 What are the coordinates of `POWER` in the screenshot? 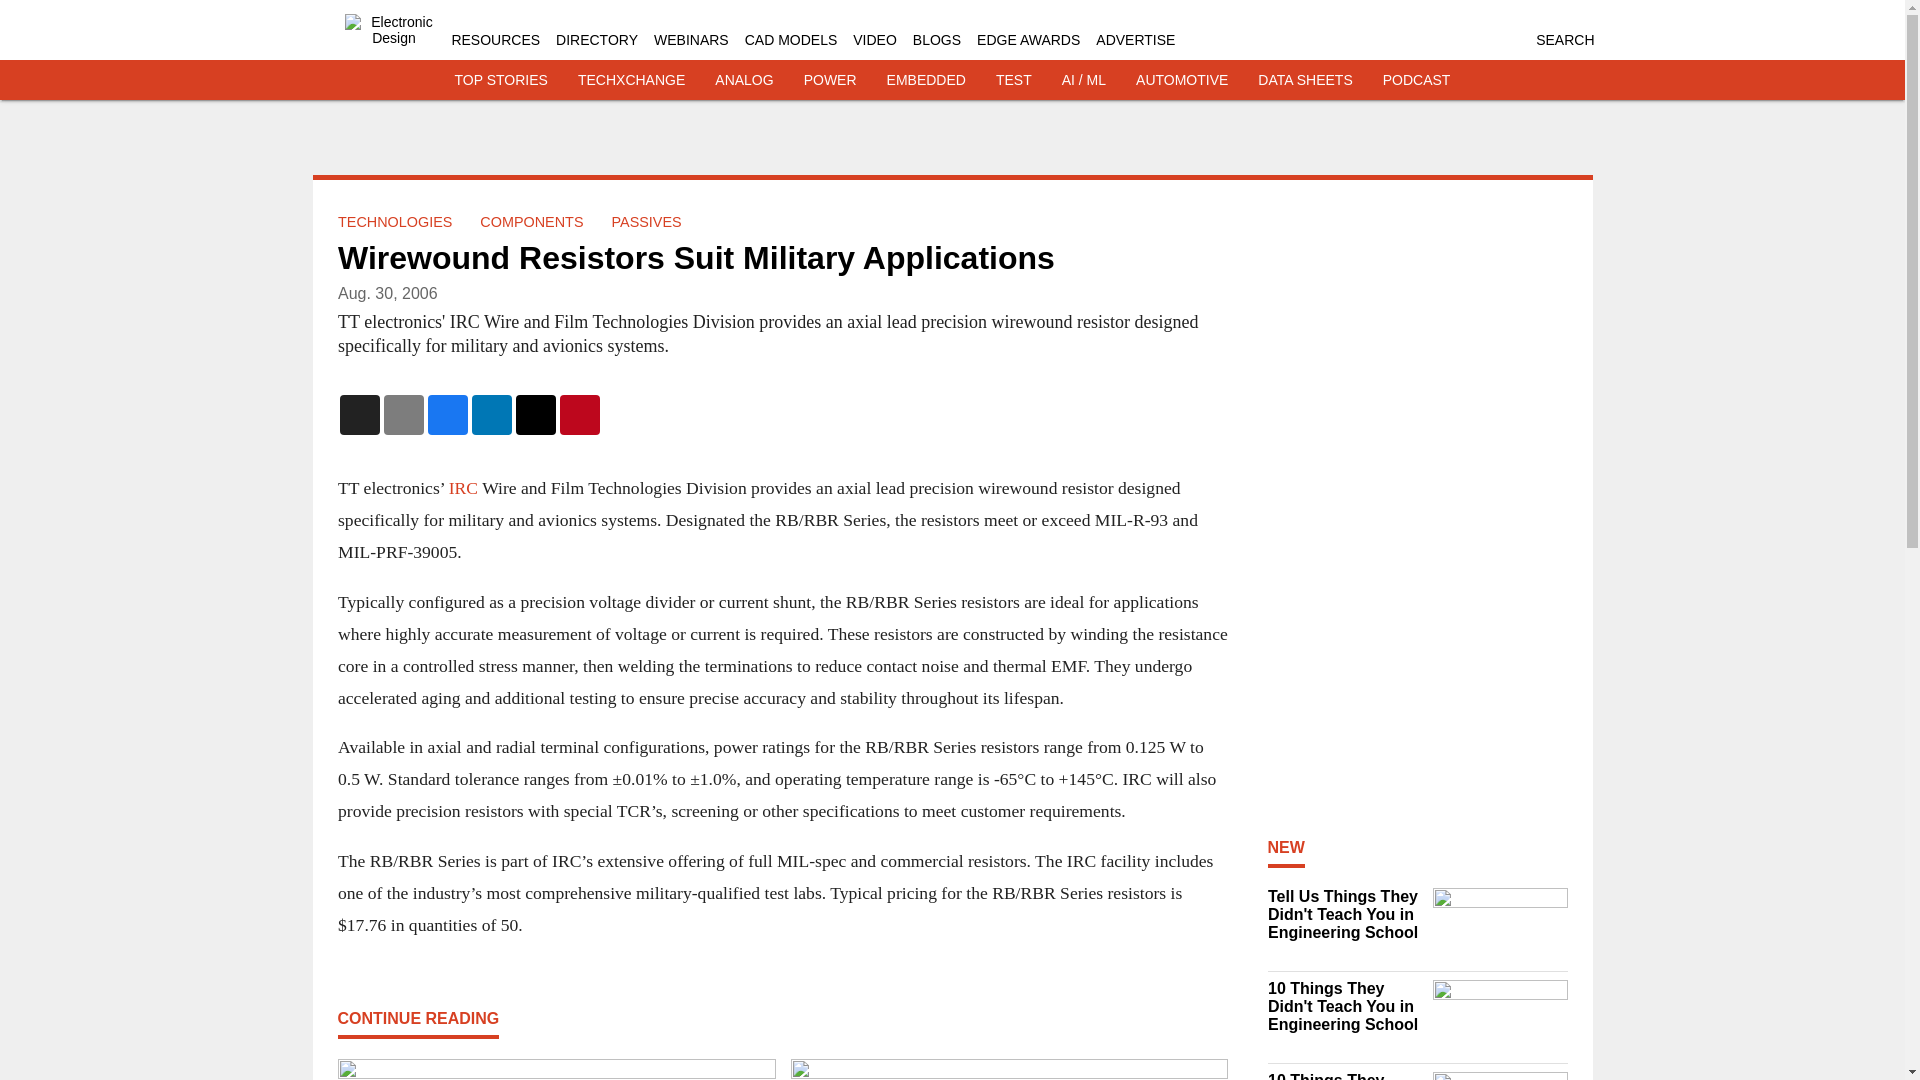 It's located at (830, 80).